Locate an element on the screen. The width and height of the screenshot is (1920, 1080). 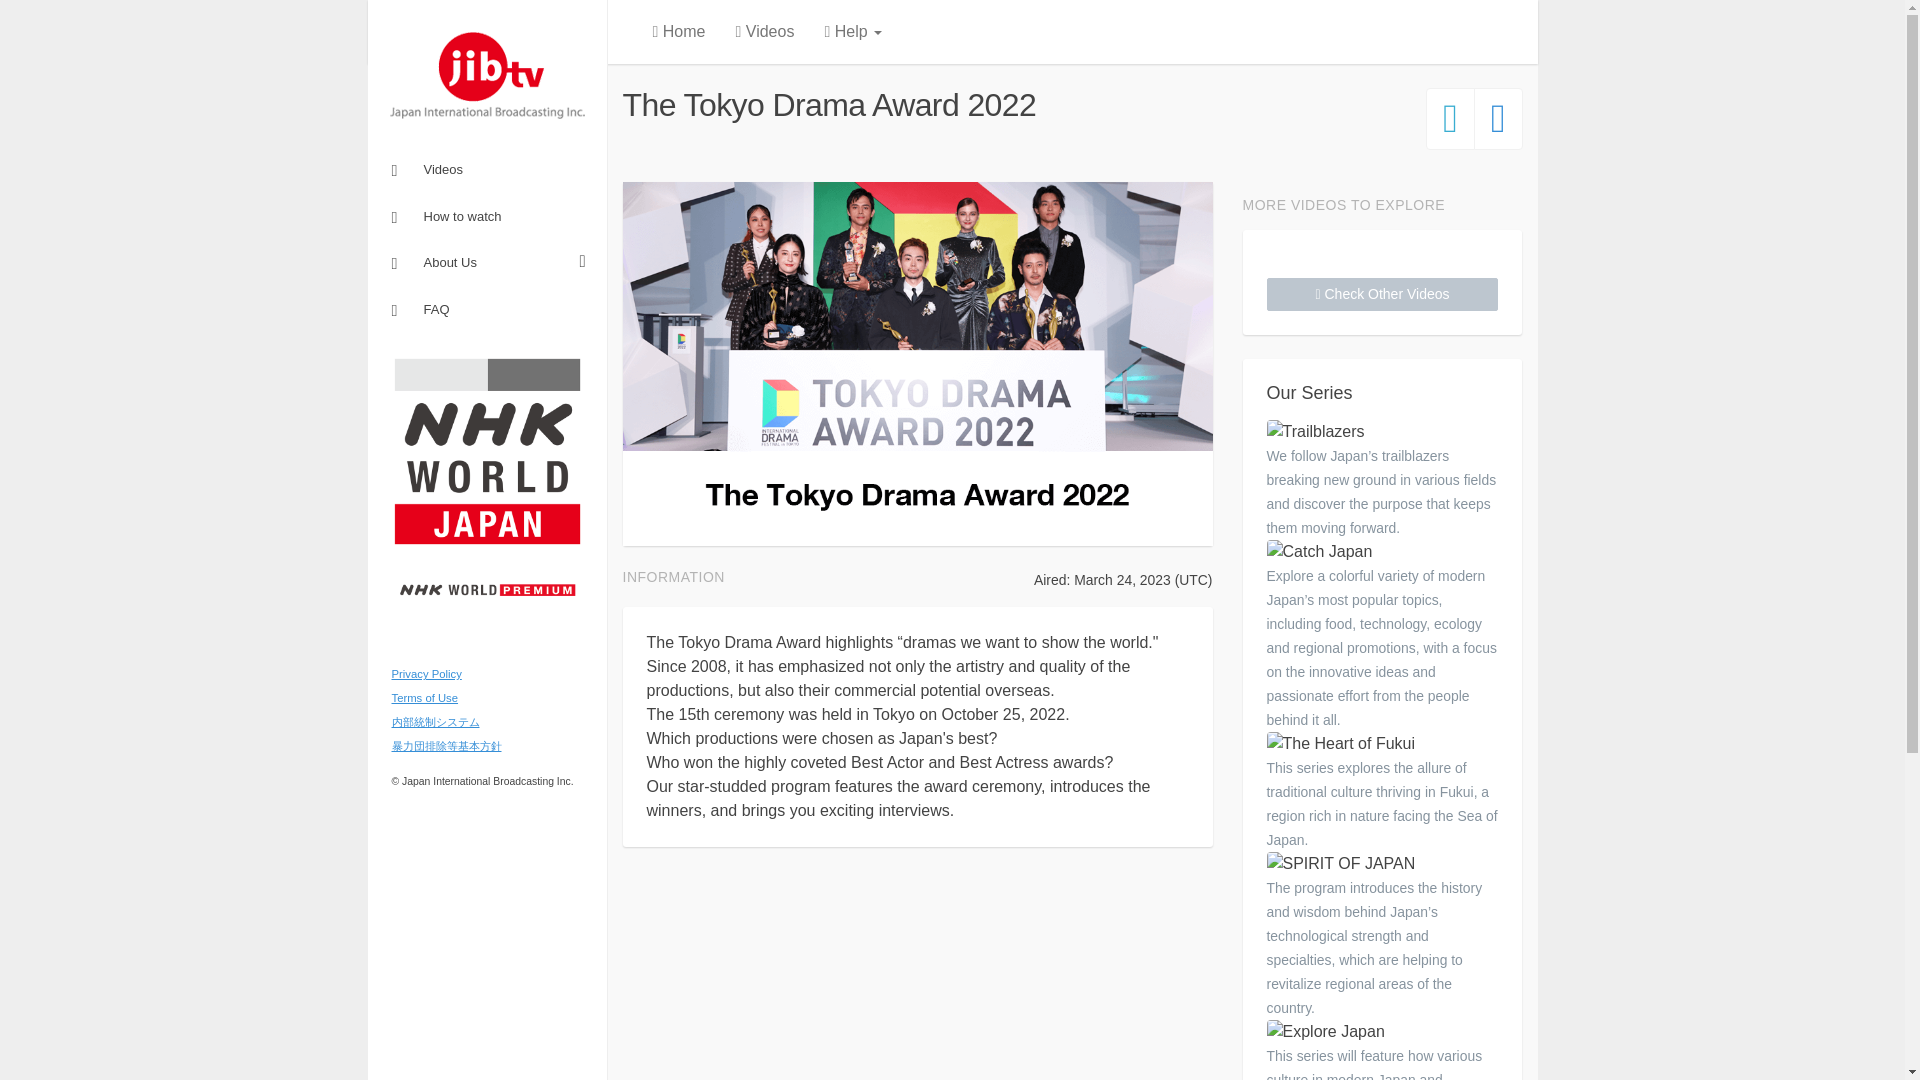
Terms of Use is located at coordinates (424, 698).